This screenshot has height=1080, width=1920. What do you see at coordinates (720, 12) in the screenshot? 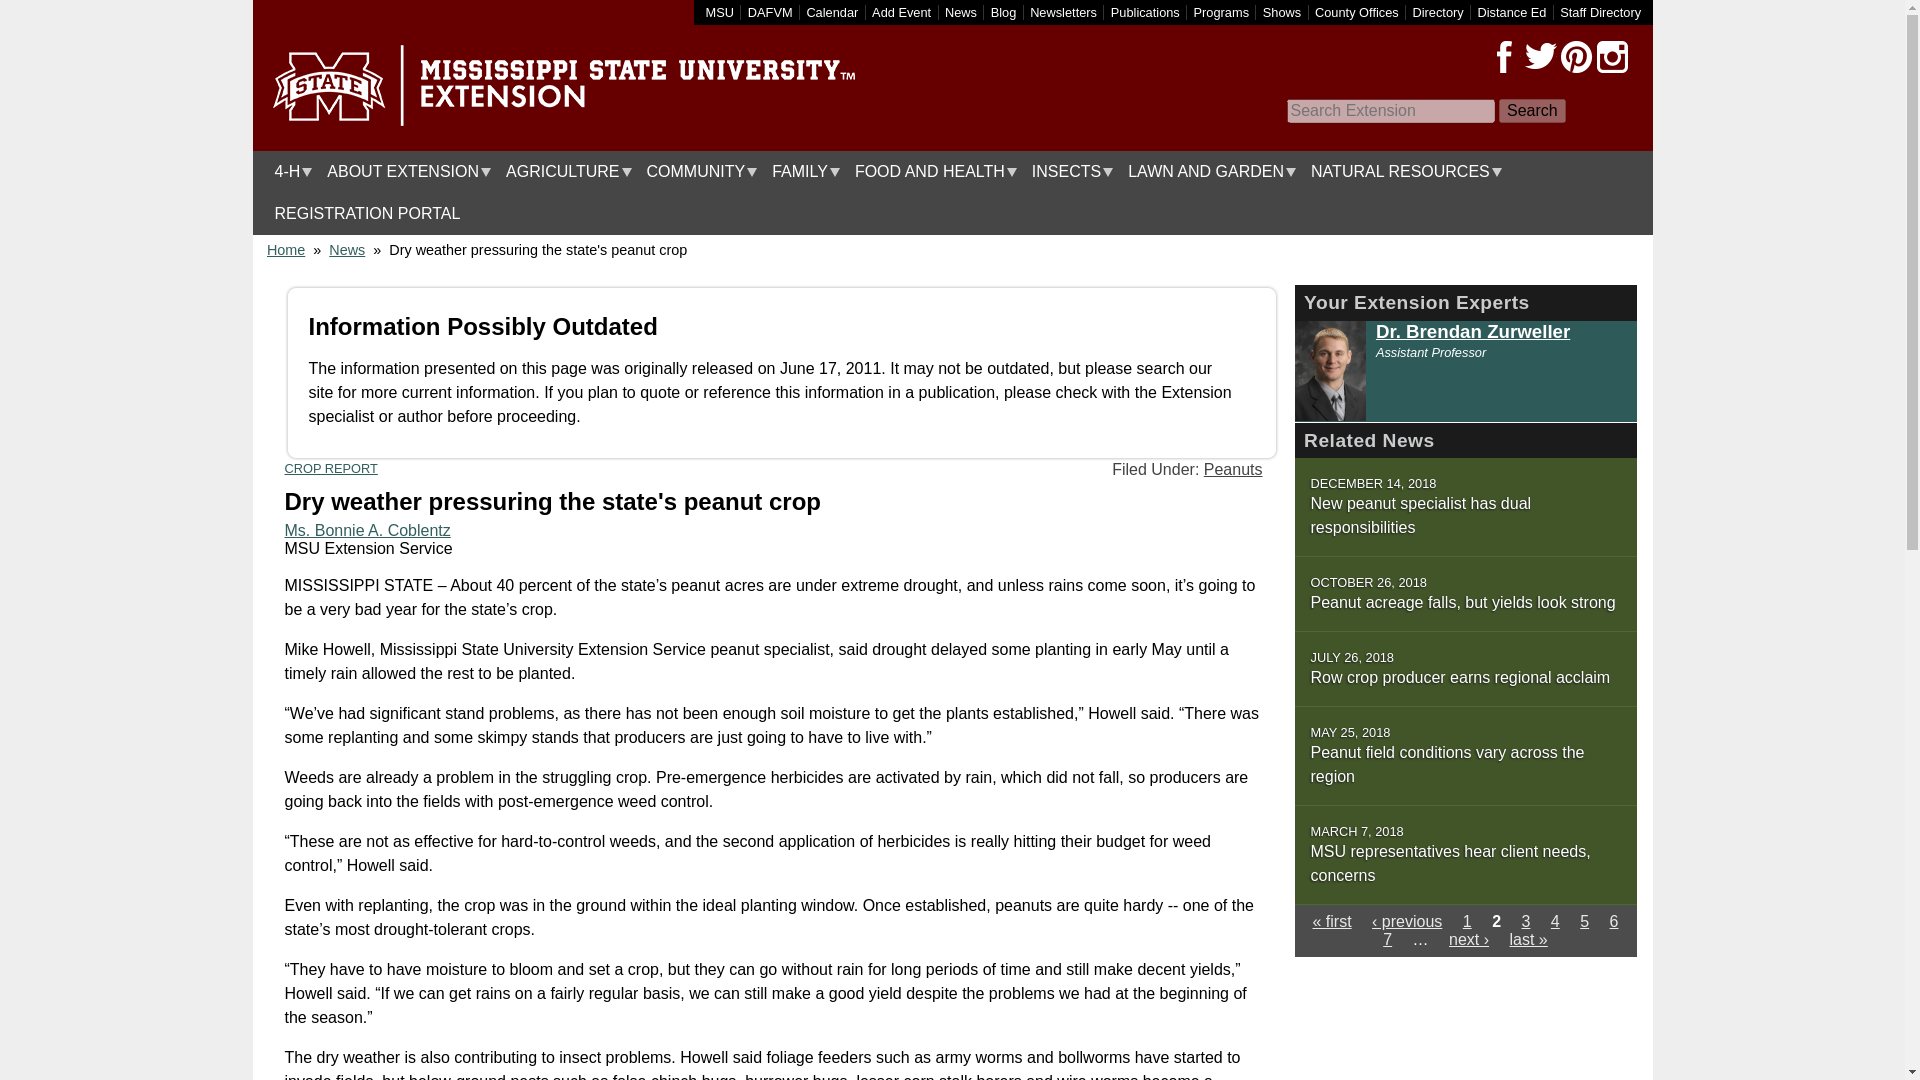
I see `MSU` at bounding box center [720, 12].